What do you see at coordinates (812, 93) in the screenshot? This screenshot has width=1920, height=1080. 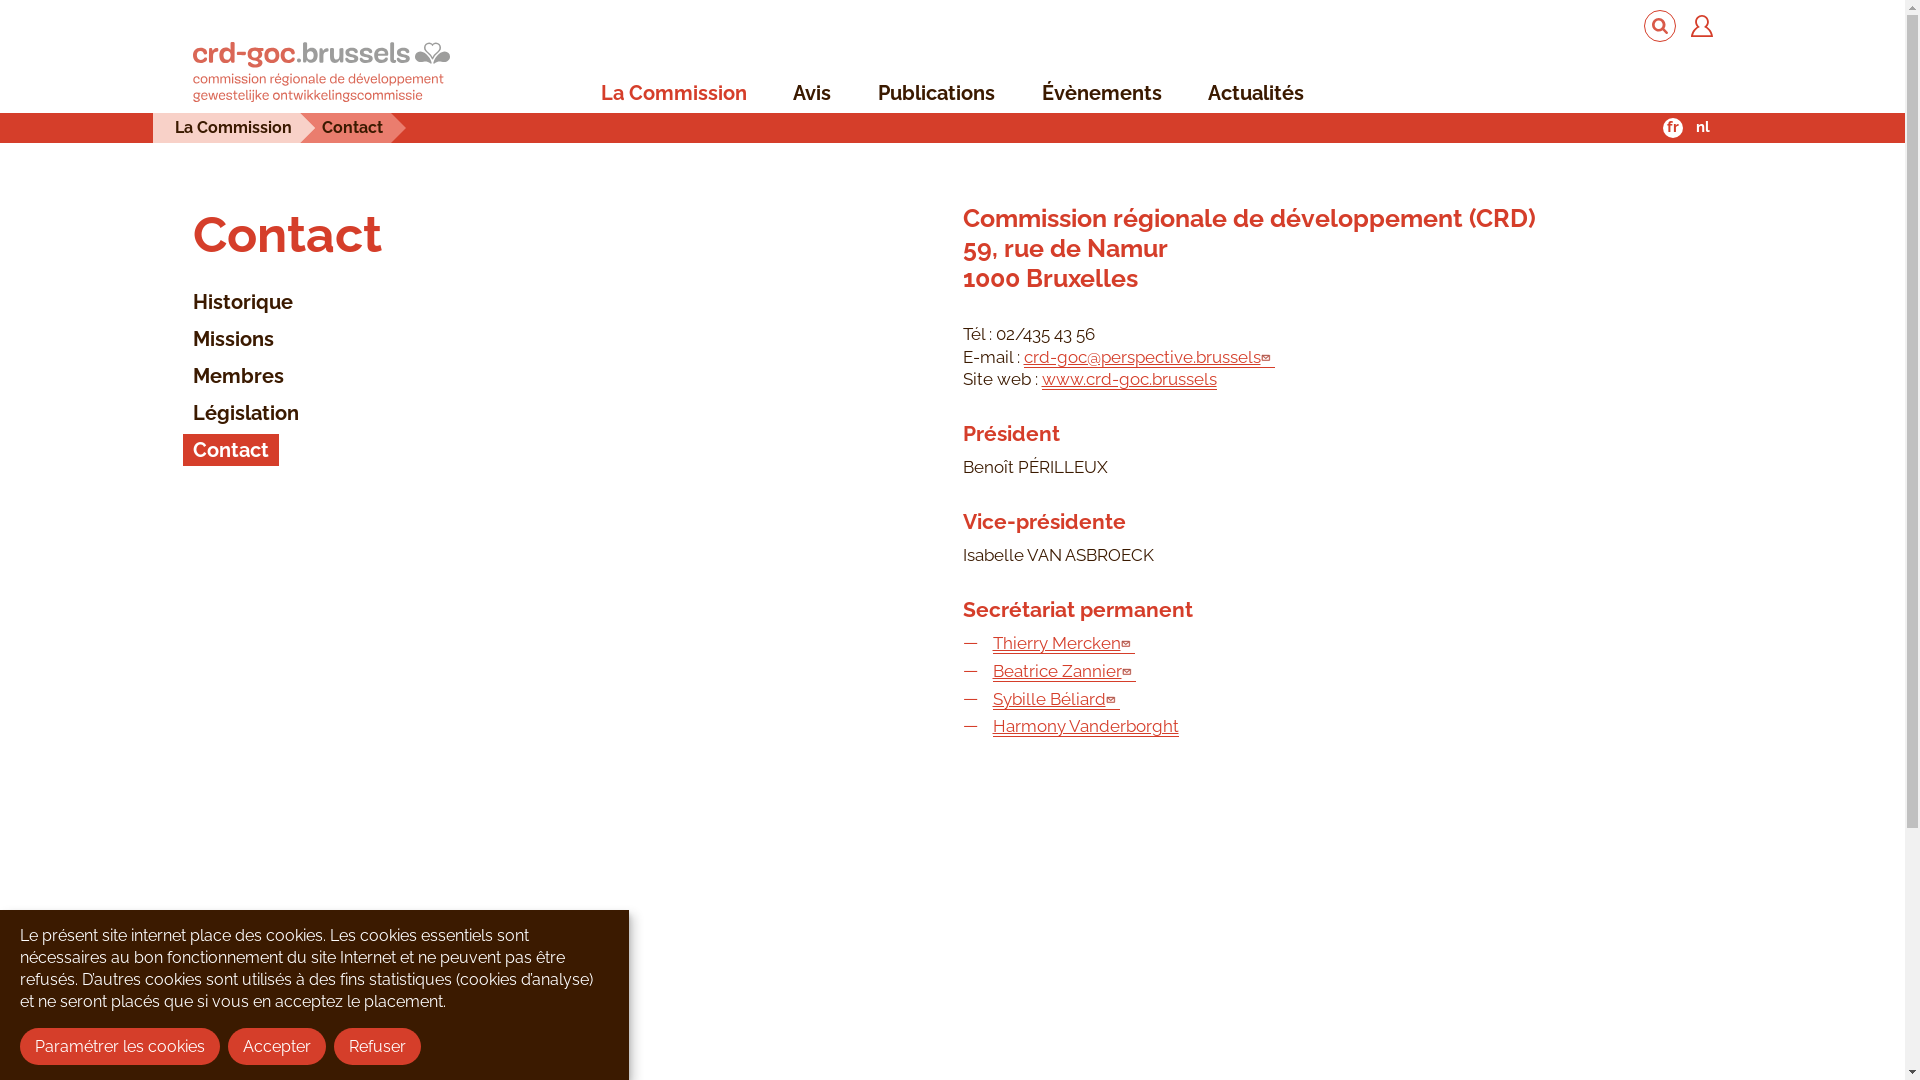 I see `Avis` at bounding box center [812, 93].